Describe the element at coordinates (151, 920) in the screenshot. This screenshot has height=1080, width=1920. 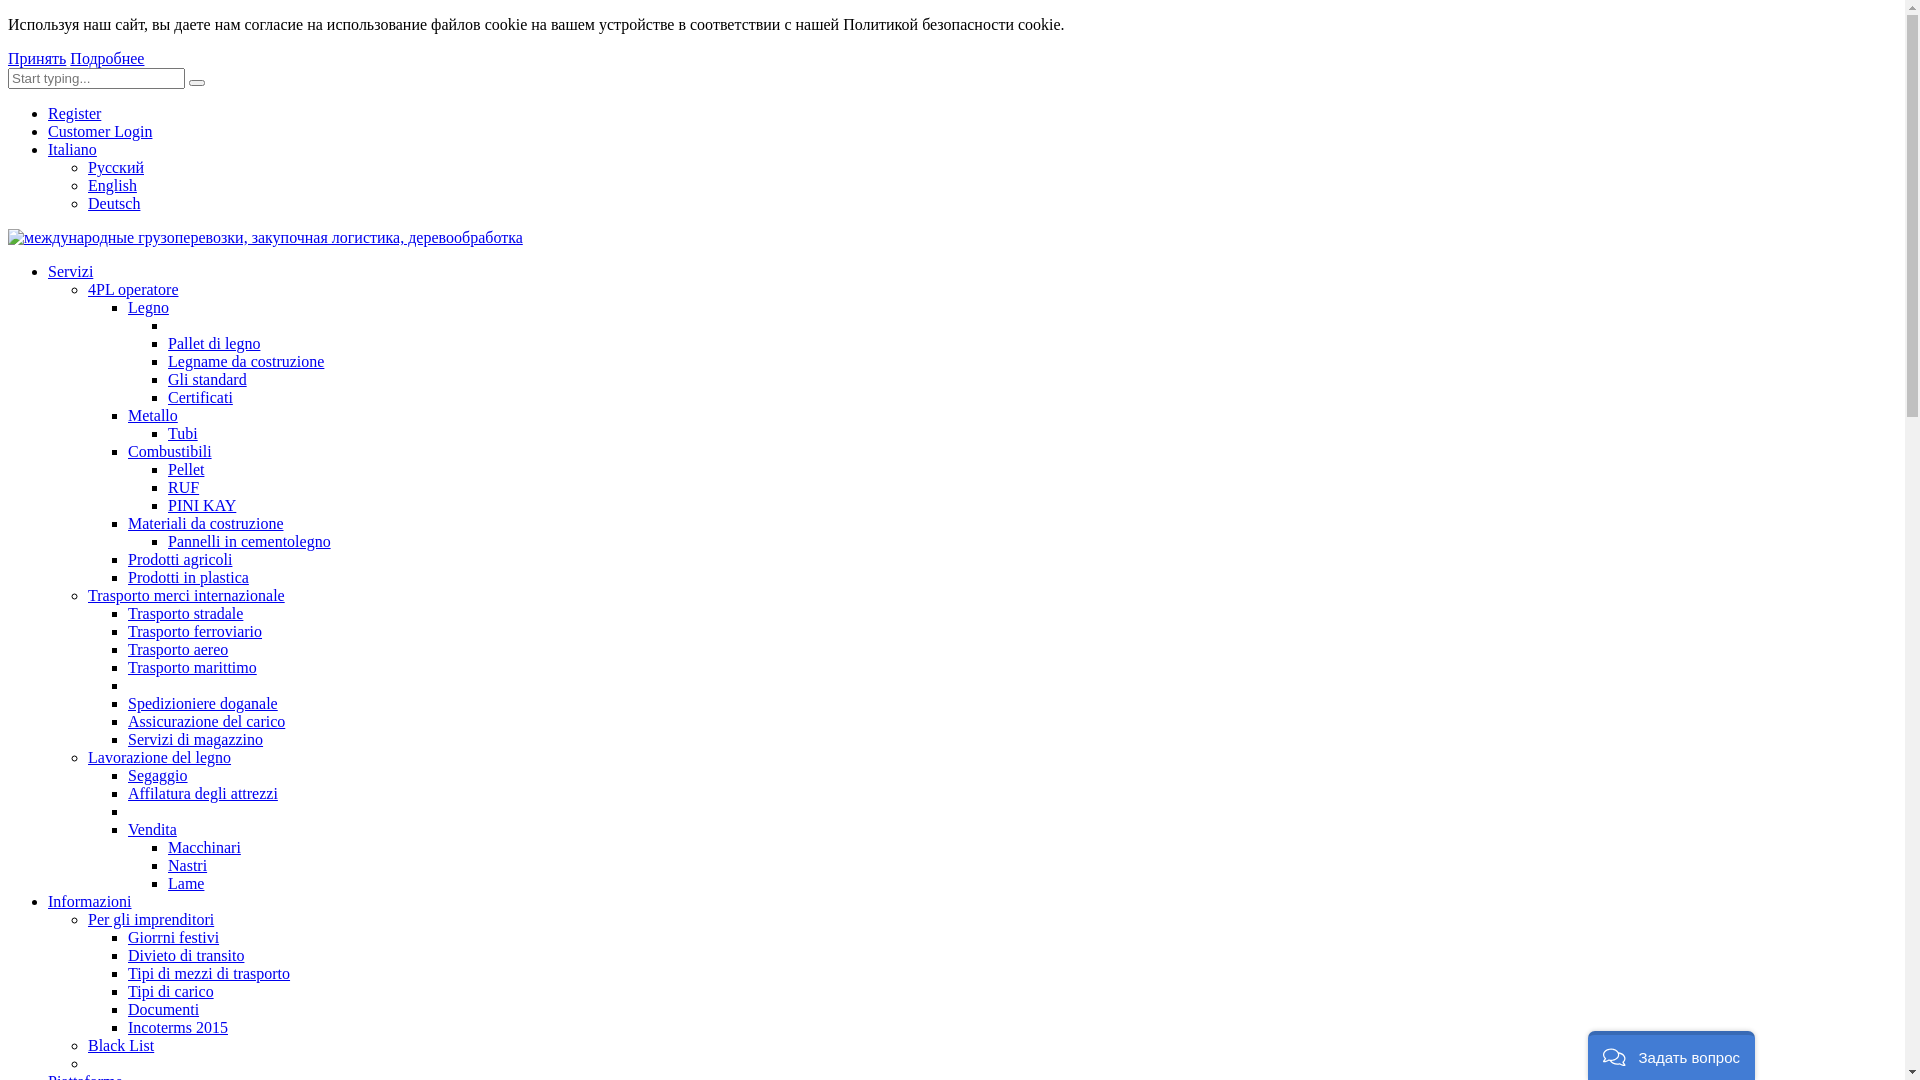
I see `Per gli imprenditori` at that location.